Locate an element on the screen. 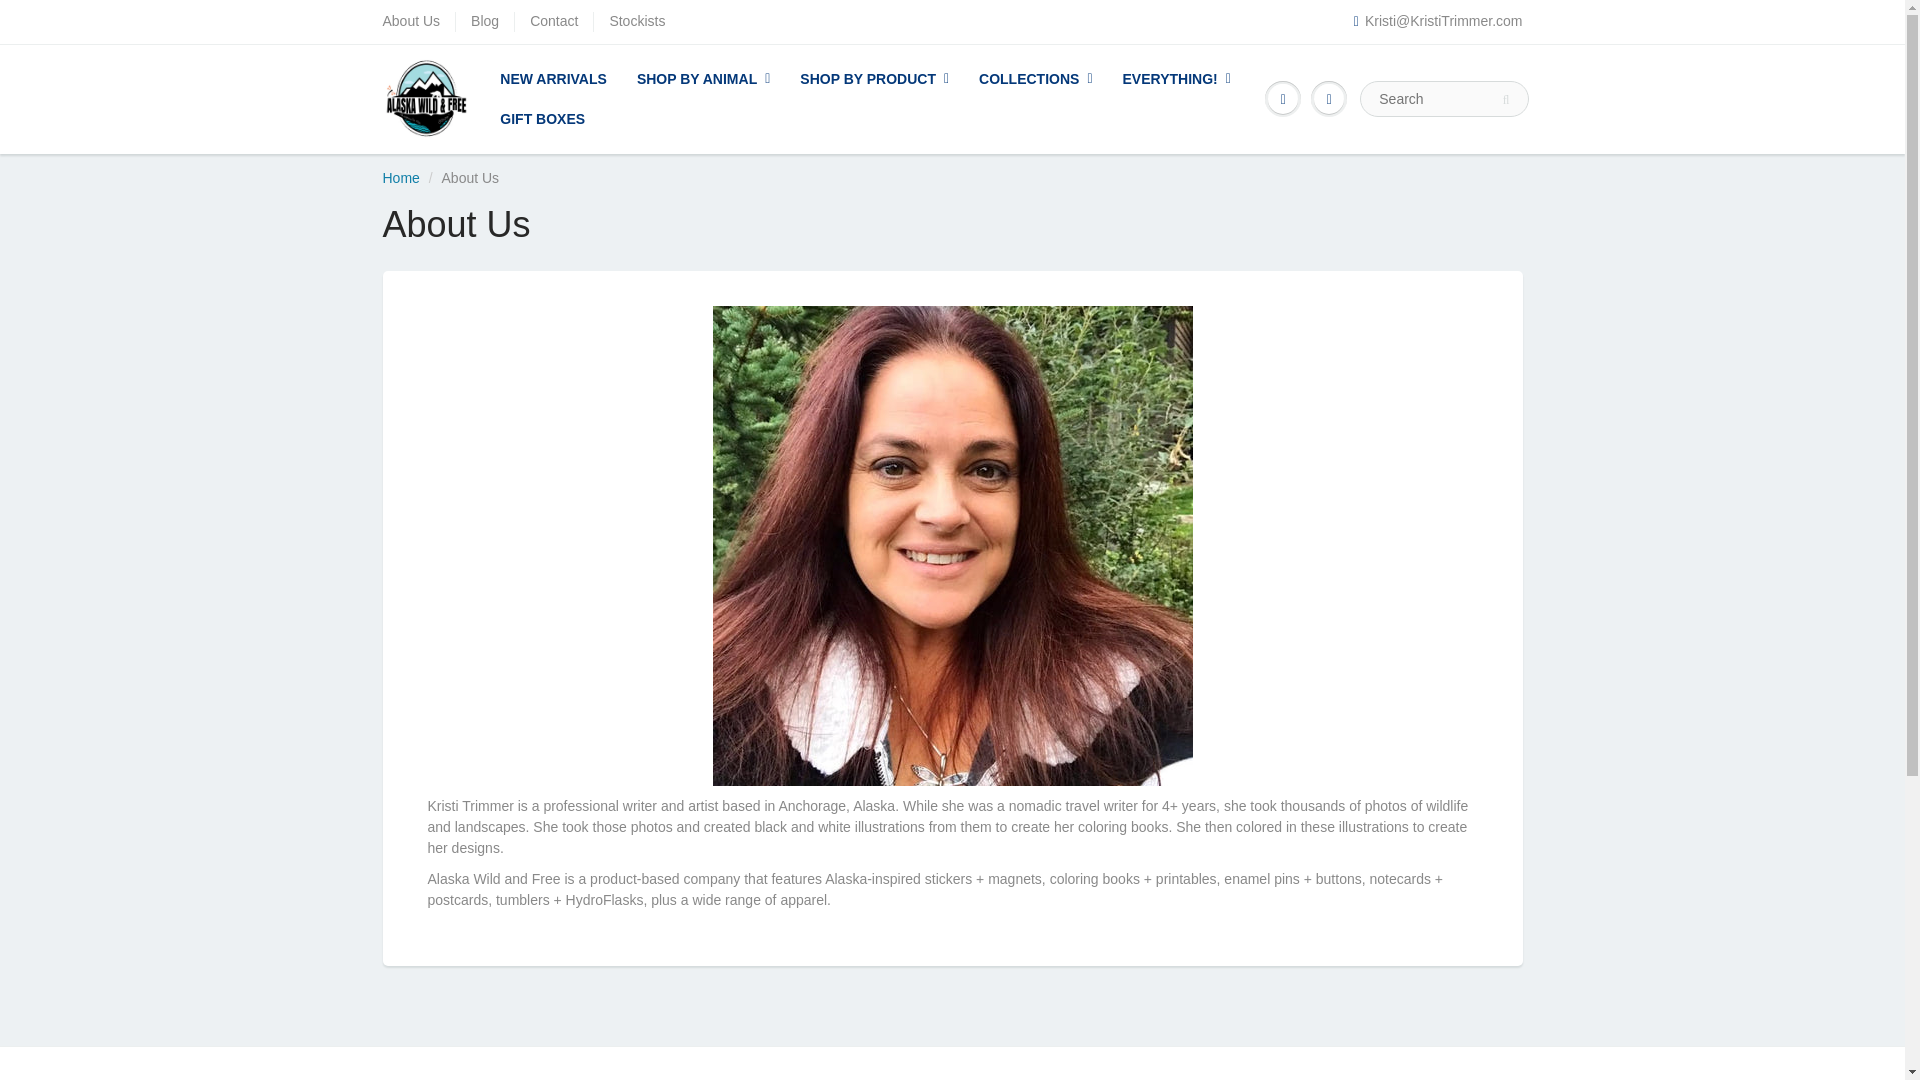  About Us is located at coordinates (410, 22).